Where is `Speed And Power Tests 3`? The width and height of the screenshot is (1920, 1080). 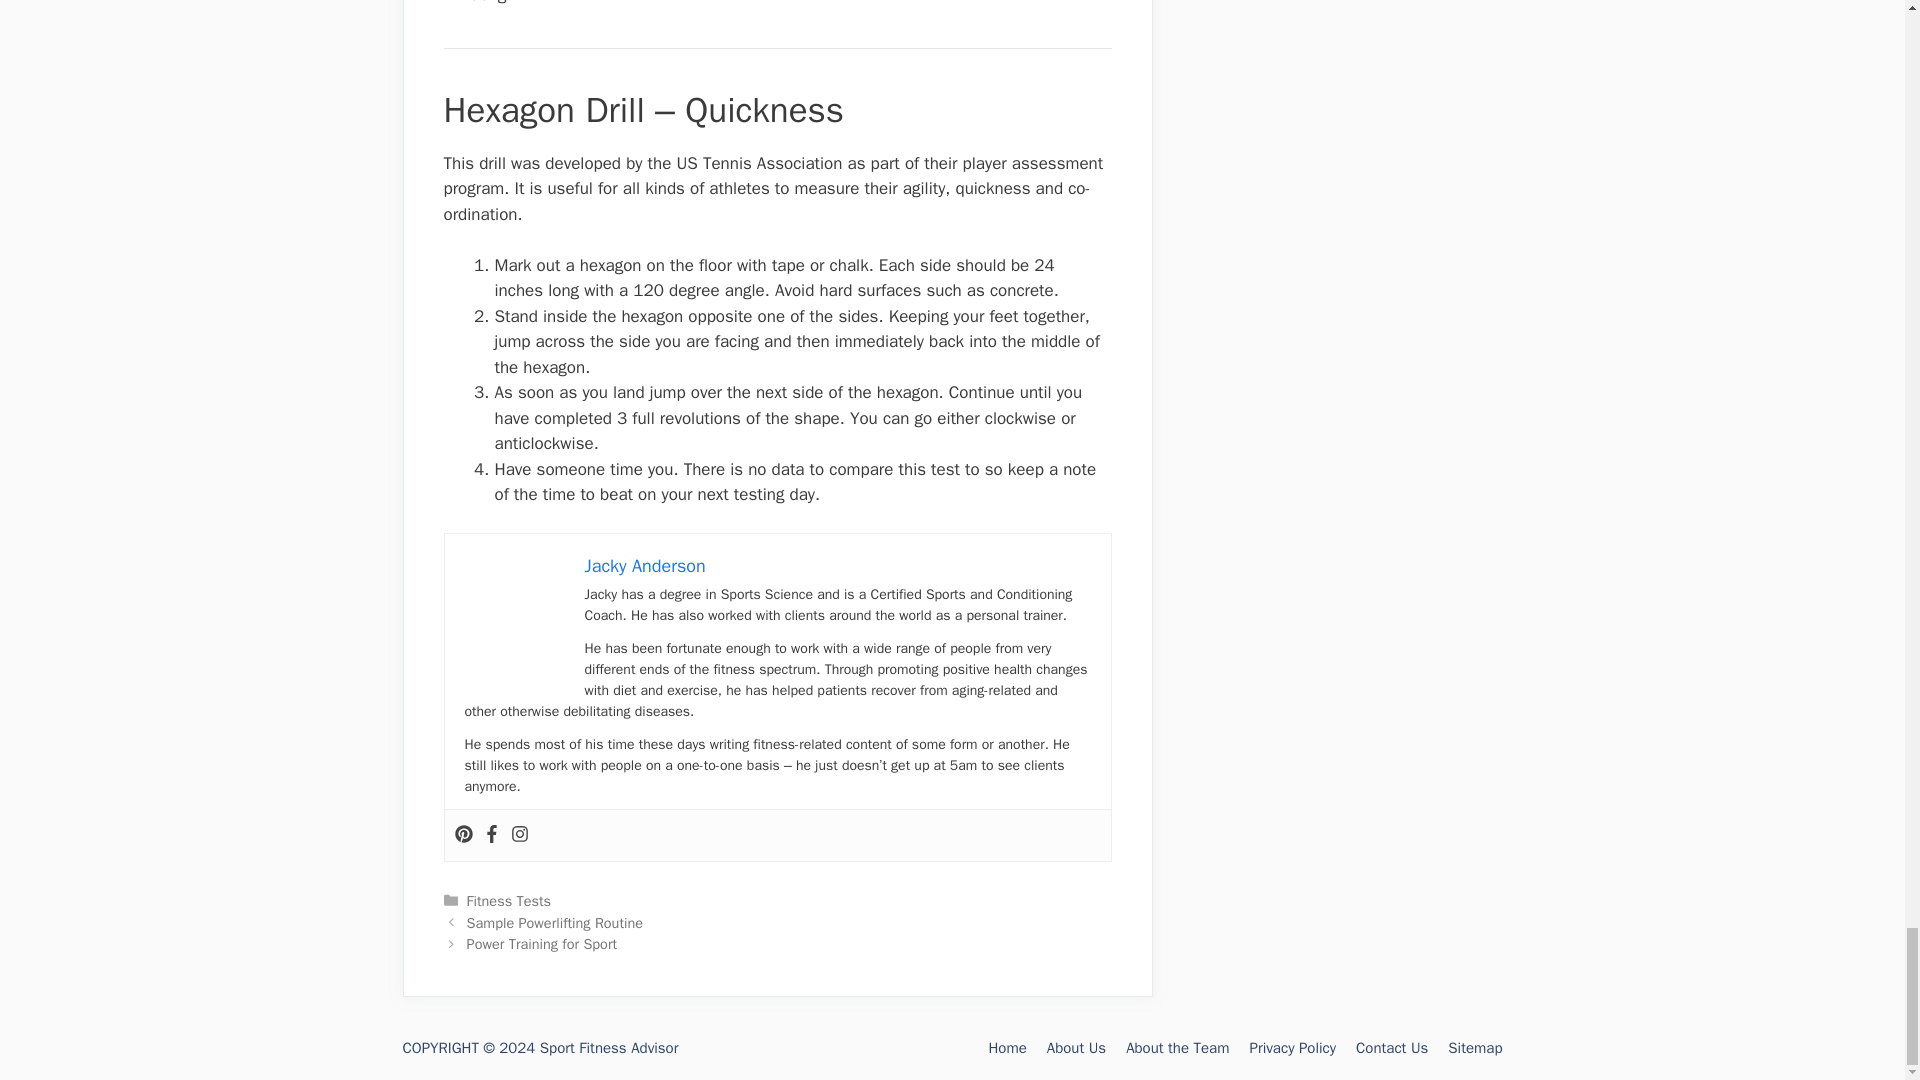 Speed And Power Tests 3 is located at coordinates (514, 604).